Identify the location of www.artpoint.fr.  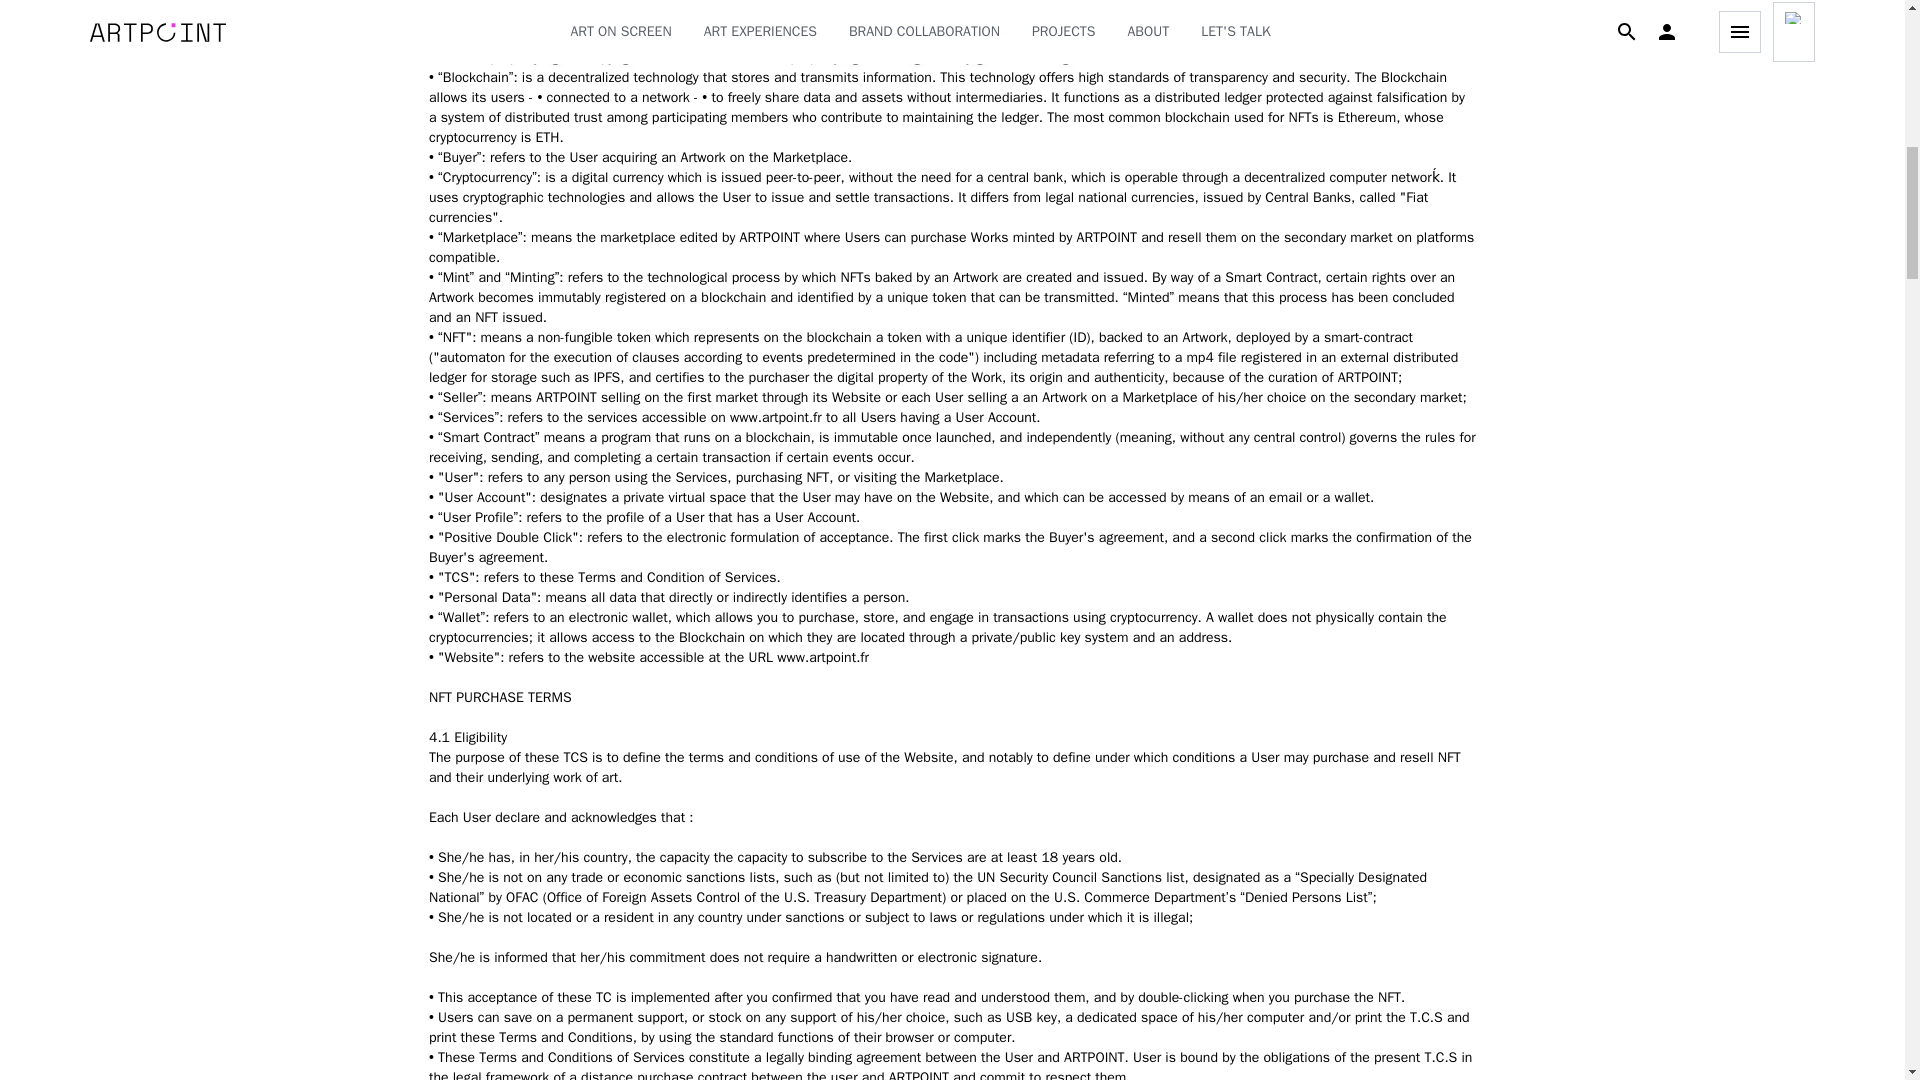
(823, 658).